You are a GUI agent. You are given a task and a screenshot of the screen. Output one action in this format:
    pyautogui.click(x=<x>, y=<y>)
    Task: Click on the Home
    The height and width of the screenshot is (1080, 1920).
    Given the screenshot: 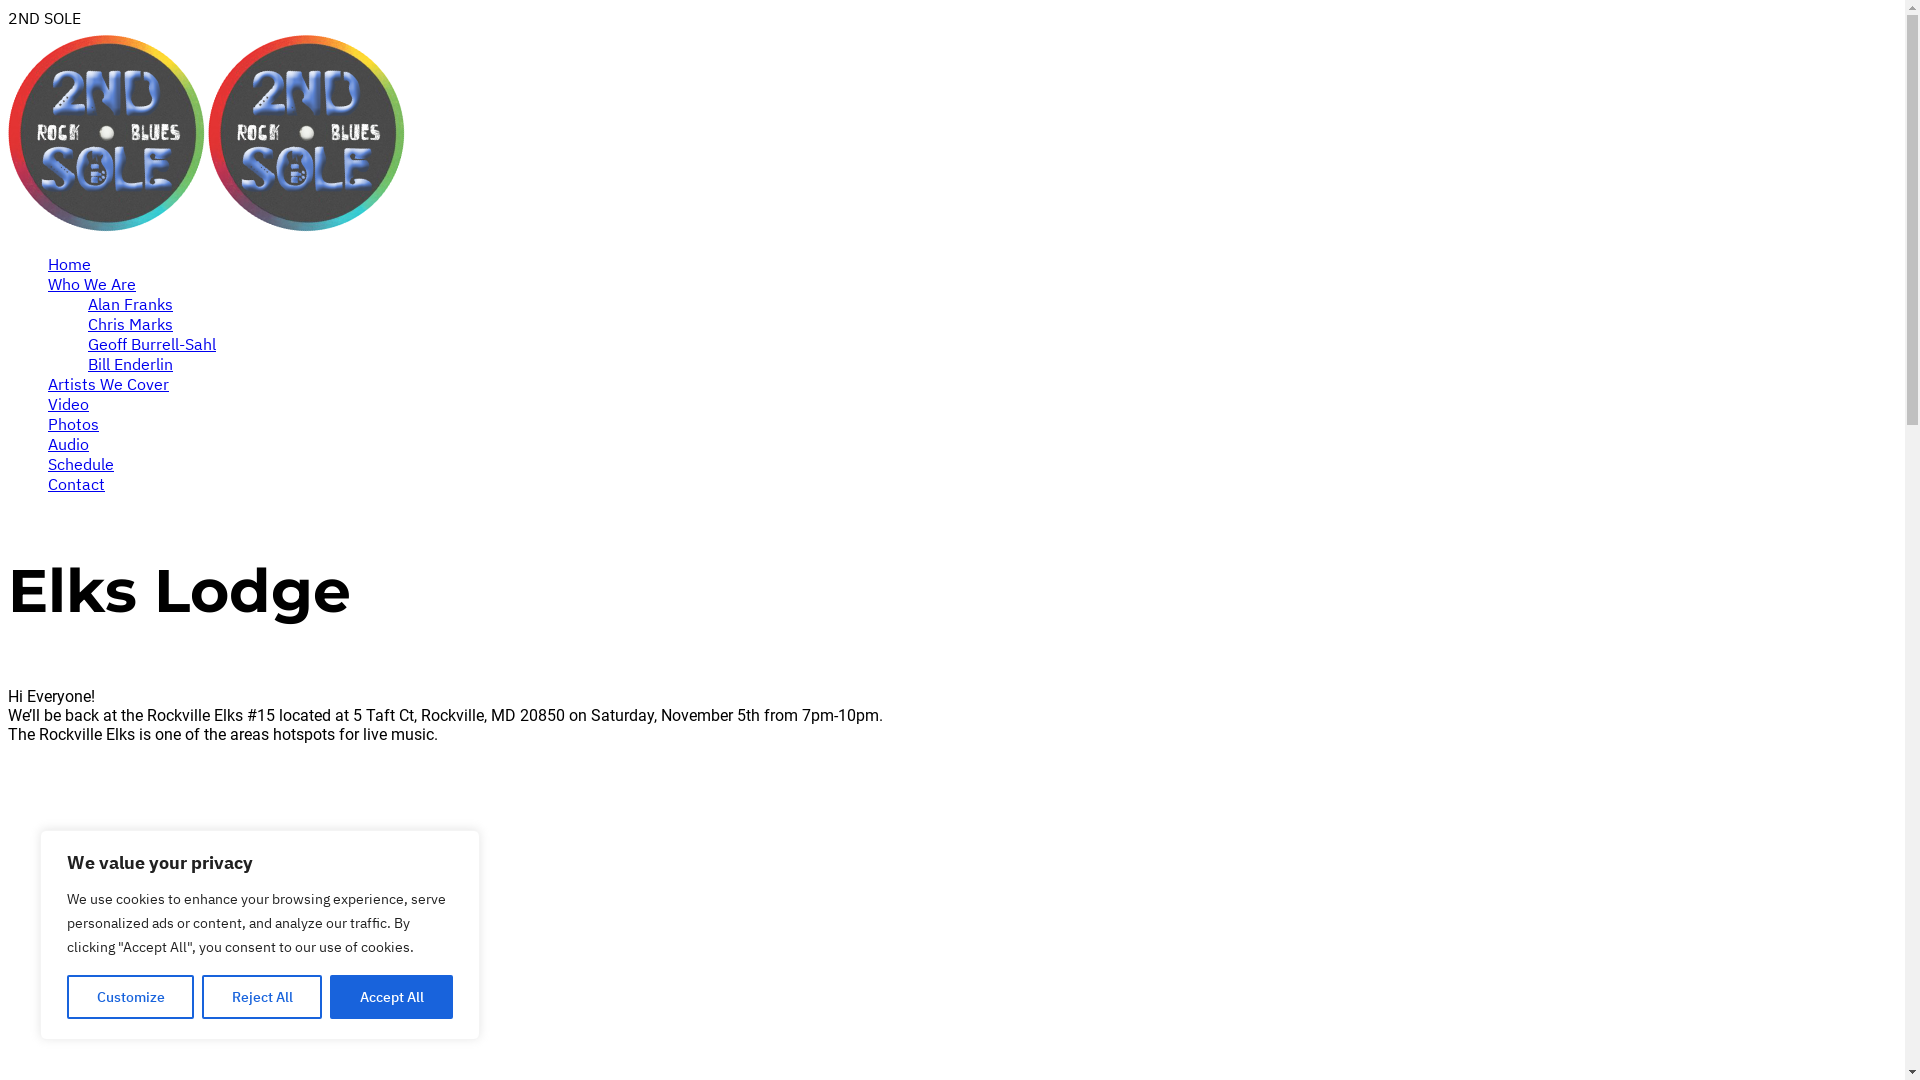 What is the action you would take?
    pyautogui.click(x=70, y=264)
    